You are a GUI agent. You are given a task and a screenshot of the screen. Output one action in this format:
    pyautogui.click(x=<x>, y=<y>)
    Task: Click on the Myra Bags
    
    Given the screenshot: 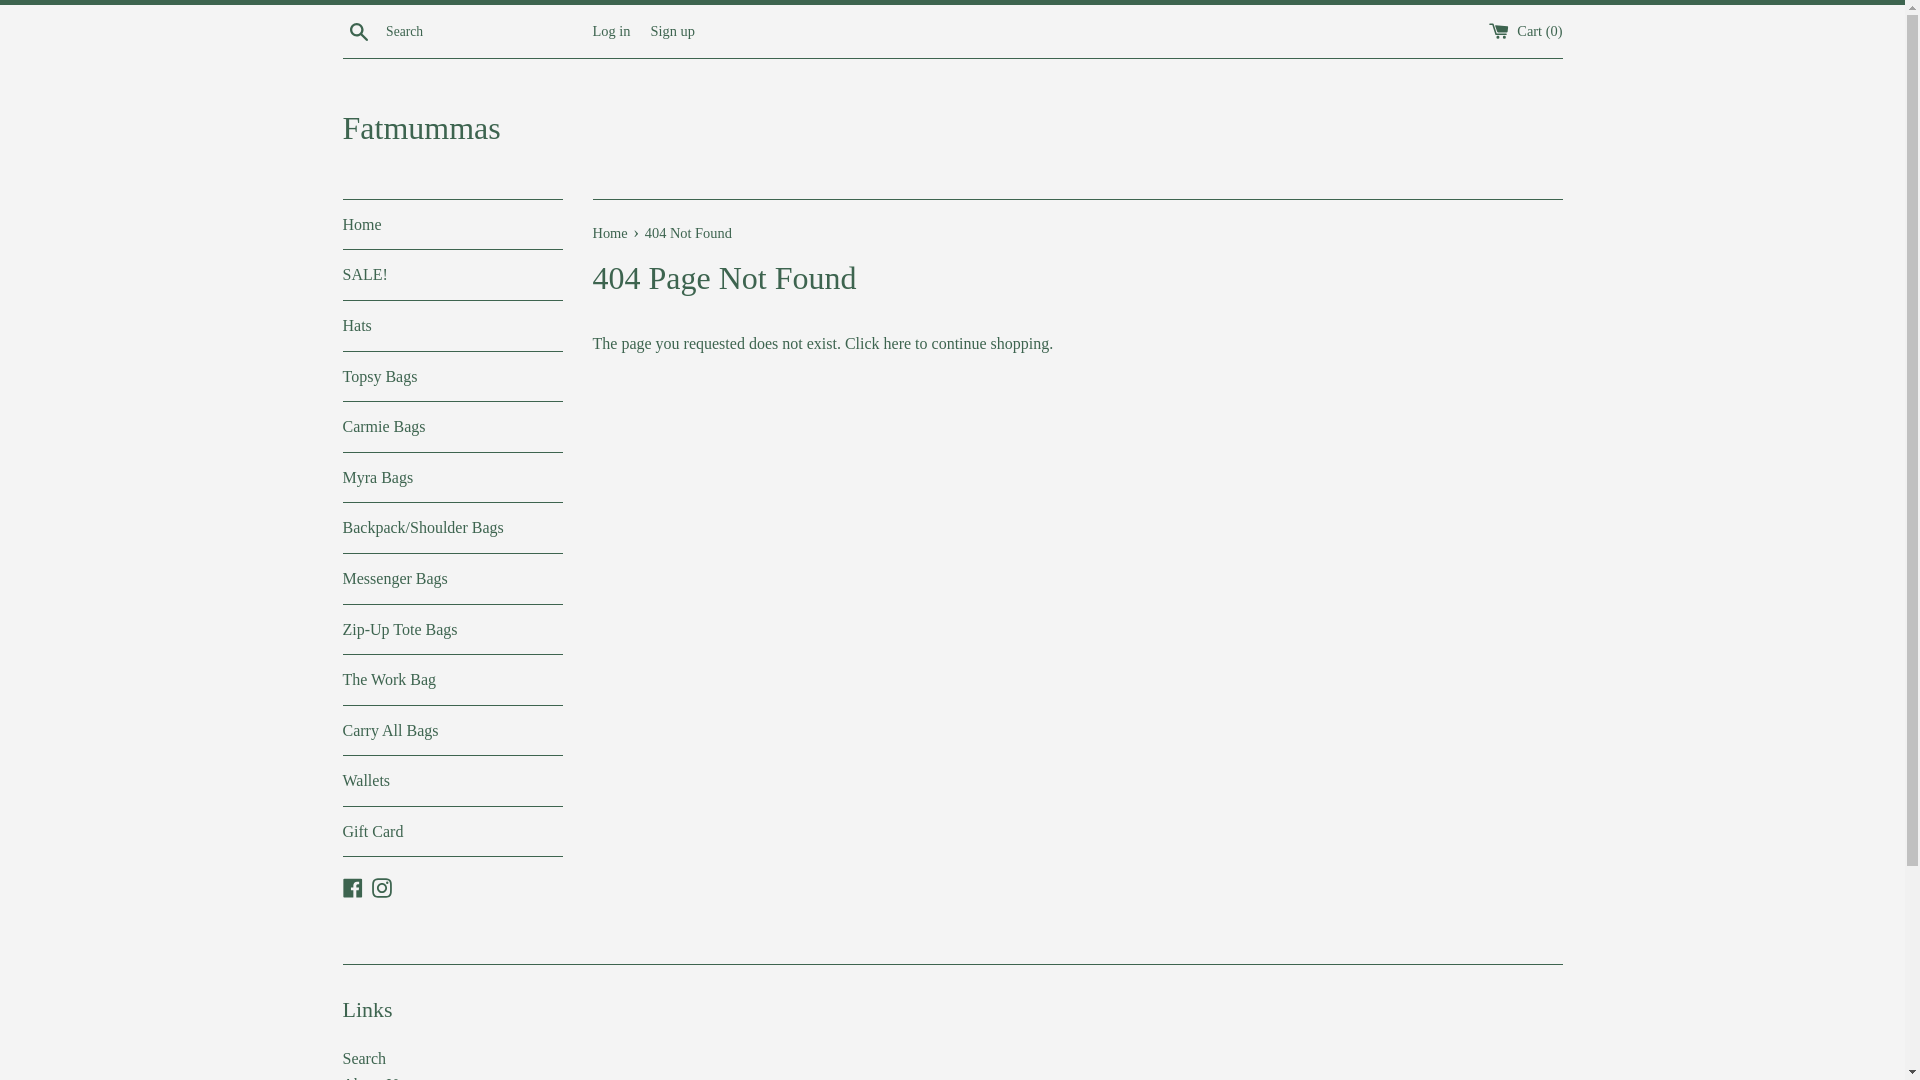 What is the action you would take?
    pyautogui.click(x=452, y=478)
    